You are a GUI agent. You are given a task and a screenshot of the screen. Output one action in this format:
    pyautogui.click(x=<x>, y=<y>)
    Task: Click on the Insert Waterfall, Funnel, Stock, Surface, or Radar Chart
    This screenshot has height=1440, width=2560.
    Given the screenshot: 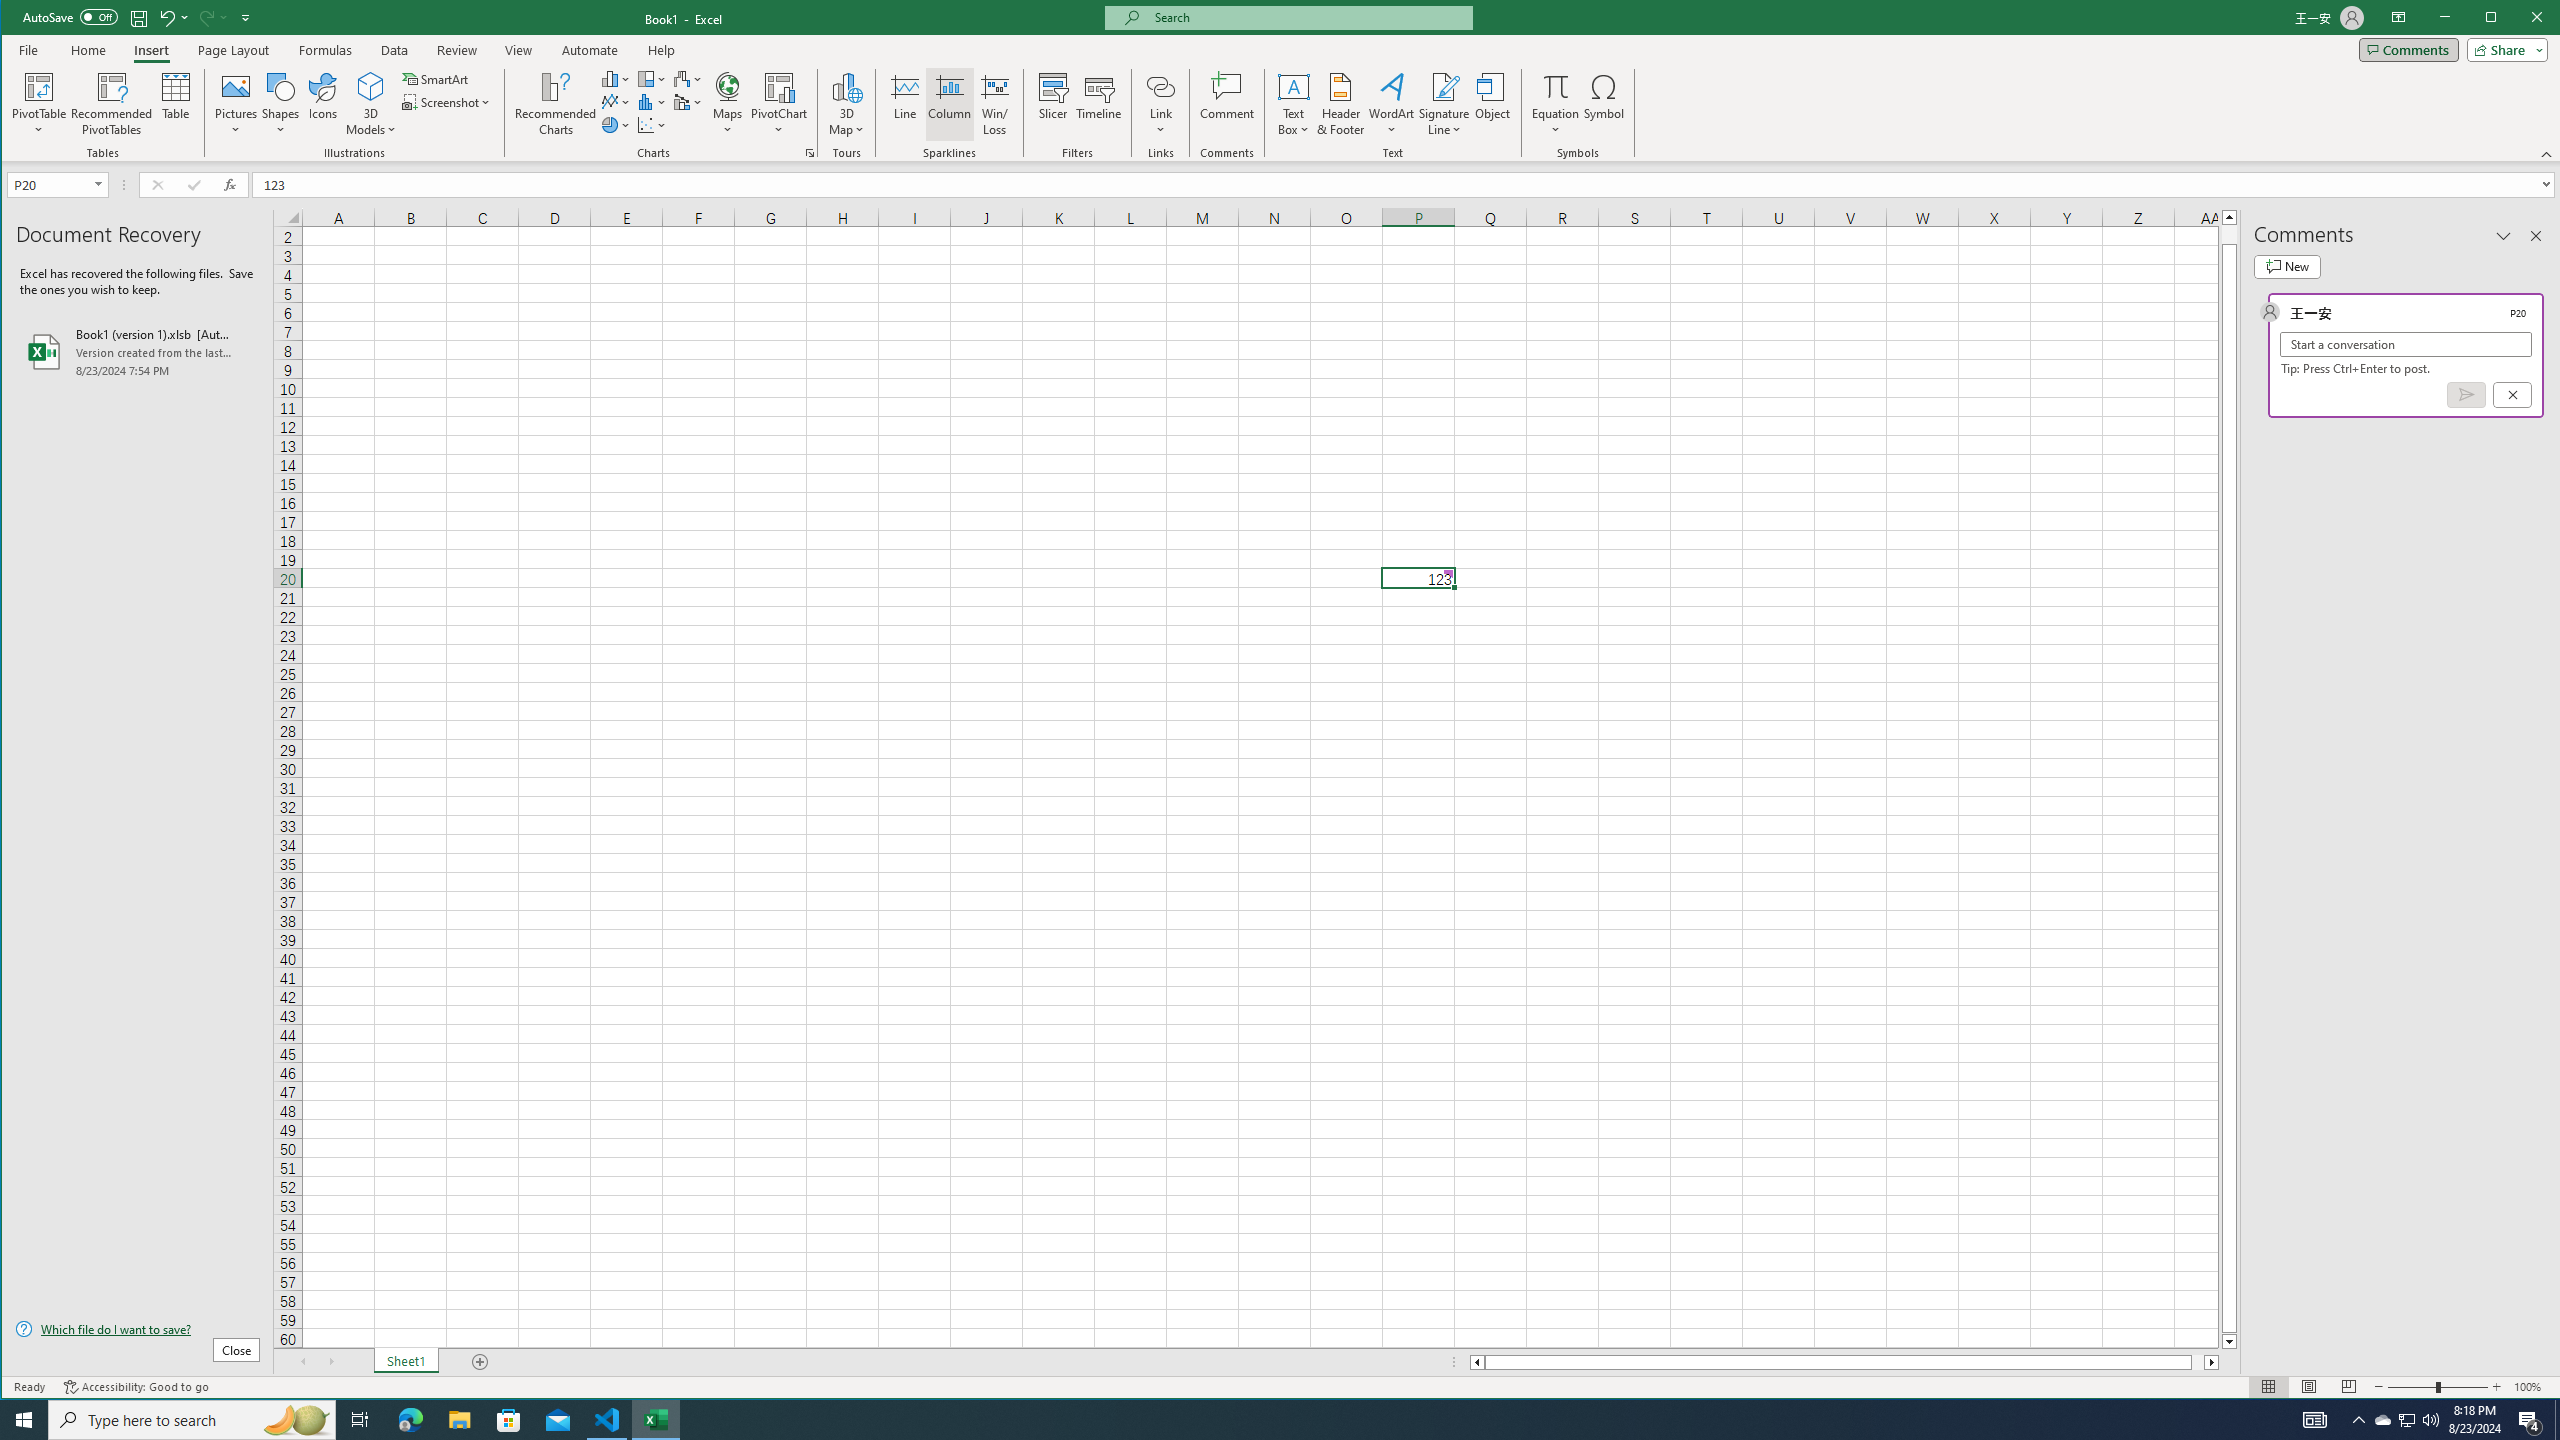 What is the action you would take?
    pyautogui.click(x=2383, y=1420)
    